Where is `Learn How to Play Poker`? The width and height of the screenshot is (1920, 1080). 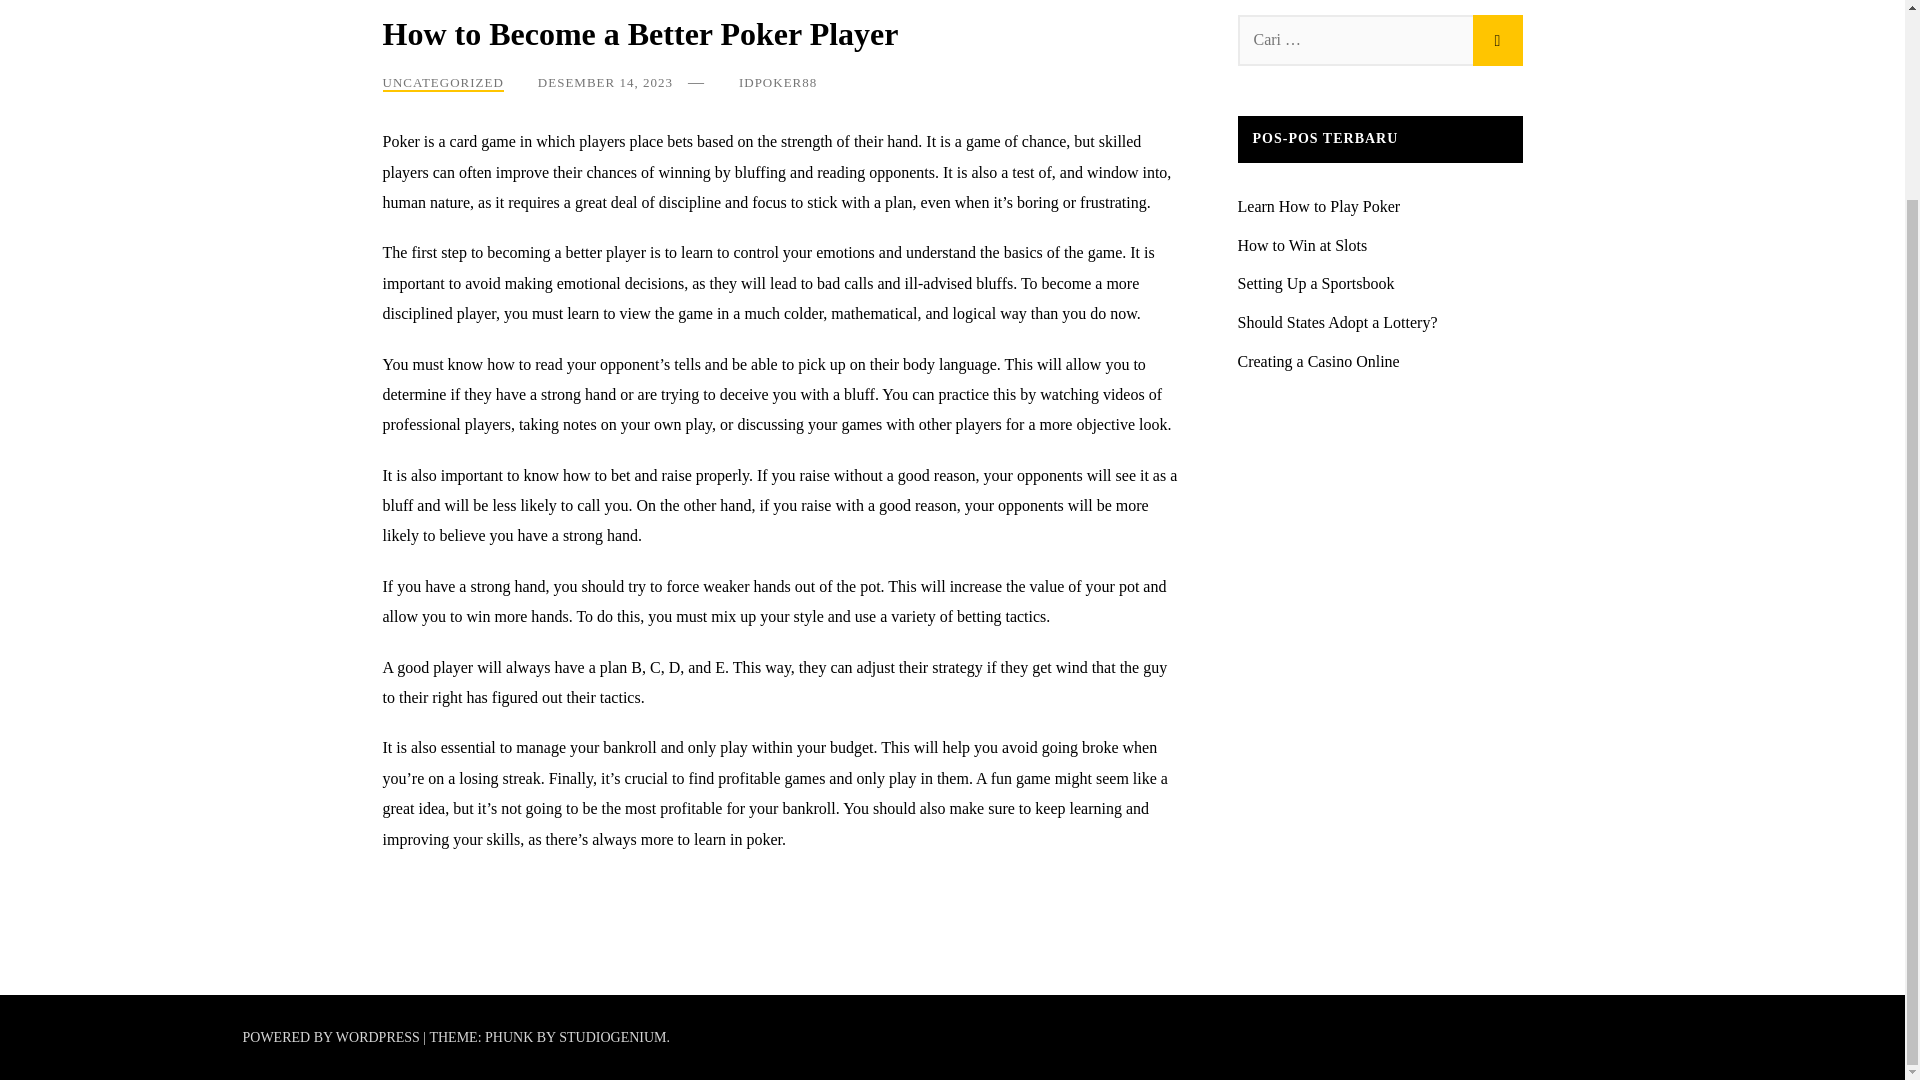 Learn How to Play Poker is located at coordinates (1320, 206).